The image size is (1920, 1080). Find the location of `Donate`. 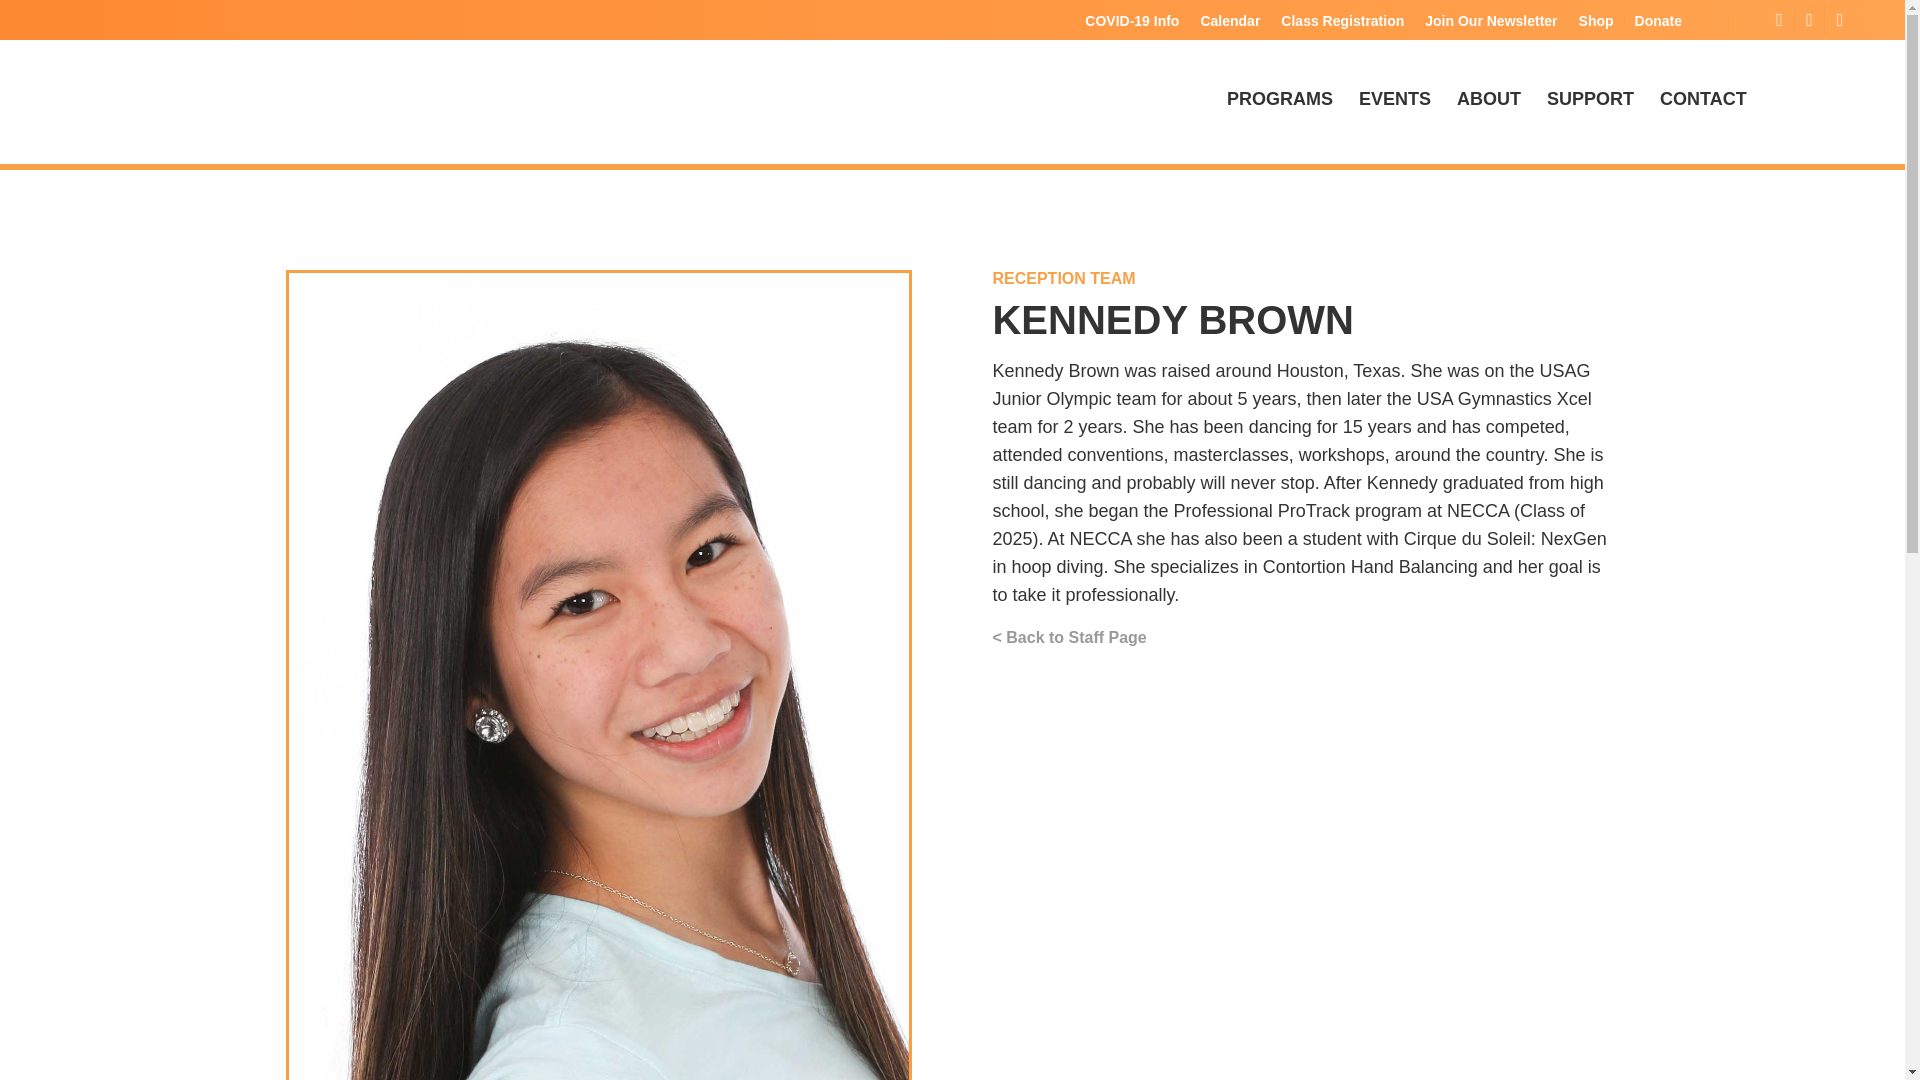

Donate is located at coordinates (1658, 20).